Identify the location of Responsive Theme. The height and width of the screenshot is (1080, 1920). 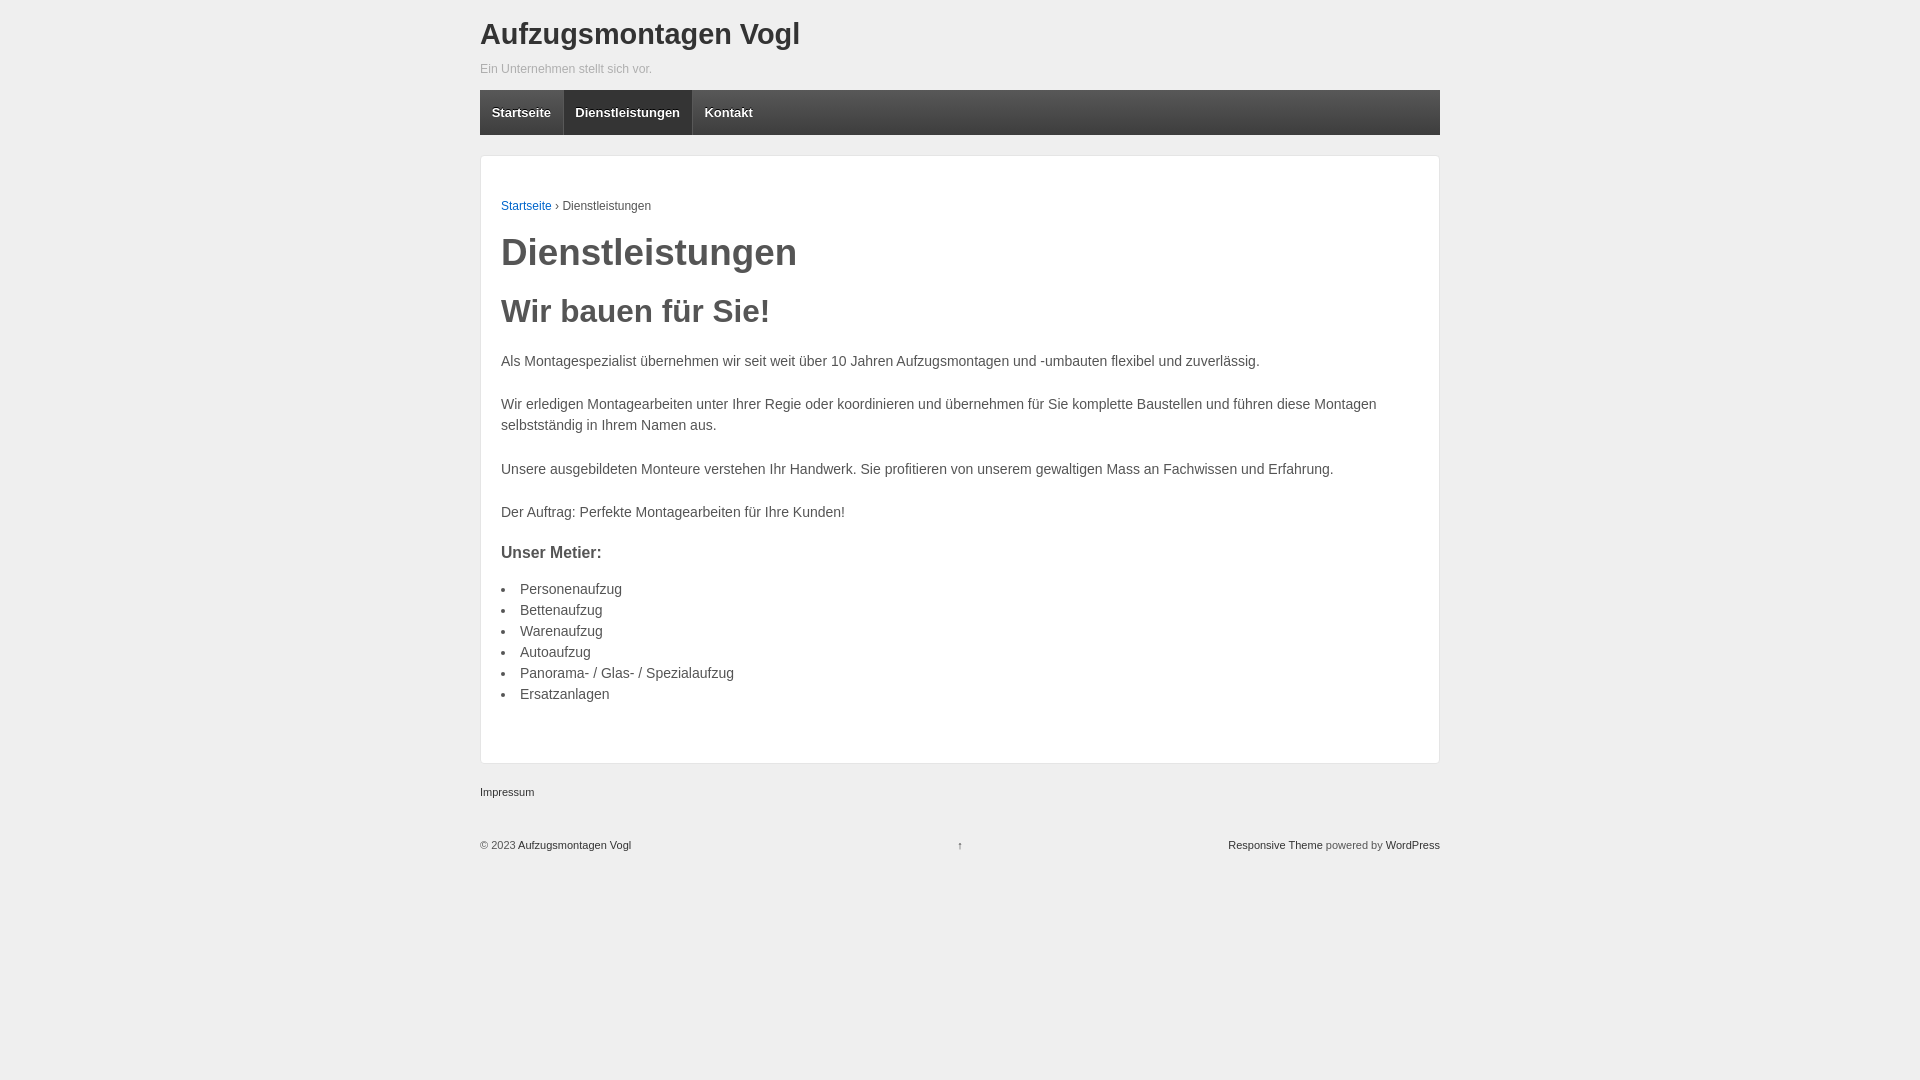
(1276, 845).